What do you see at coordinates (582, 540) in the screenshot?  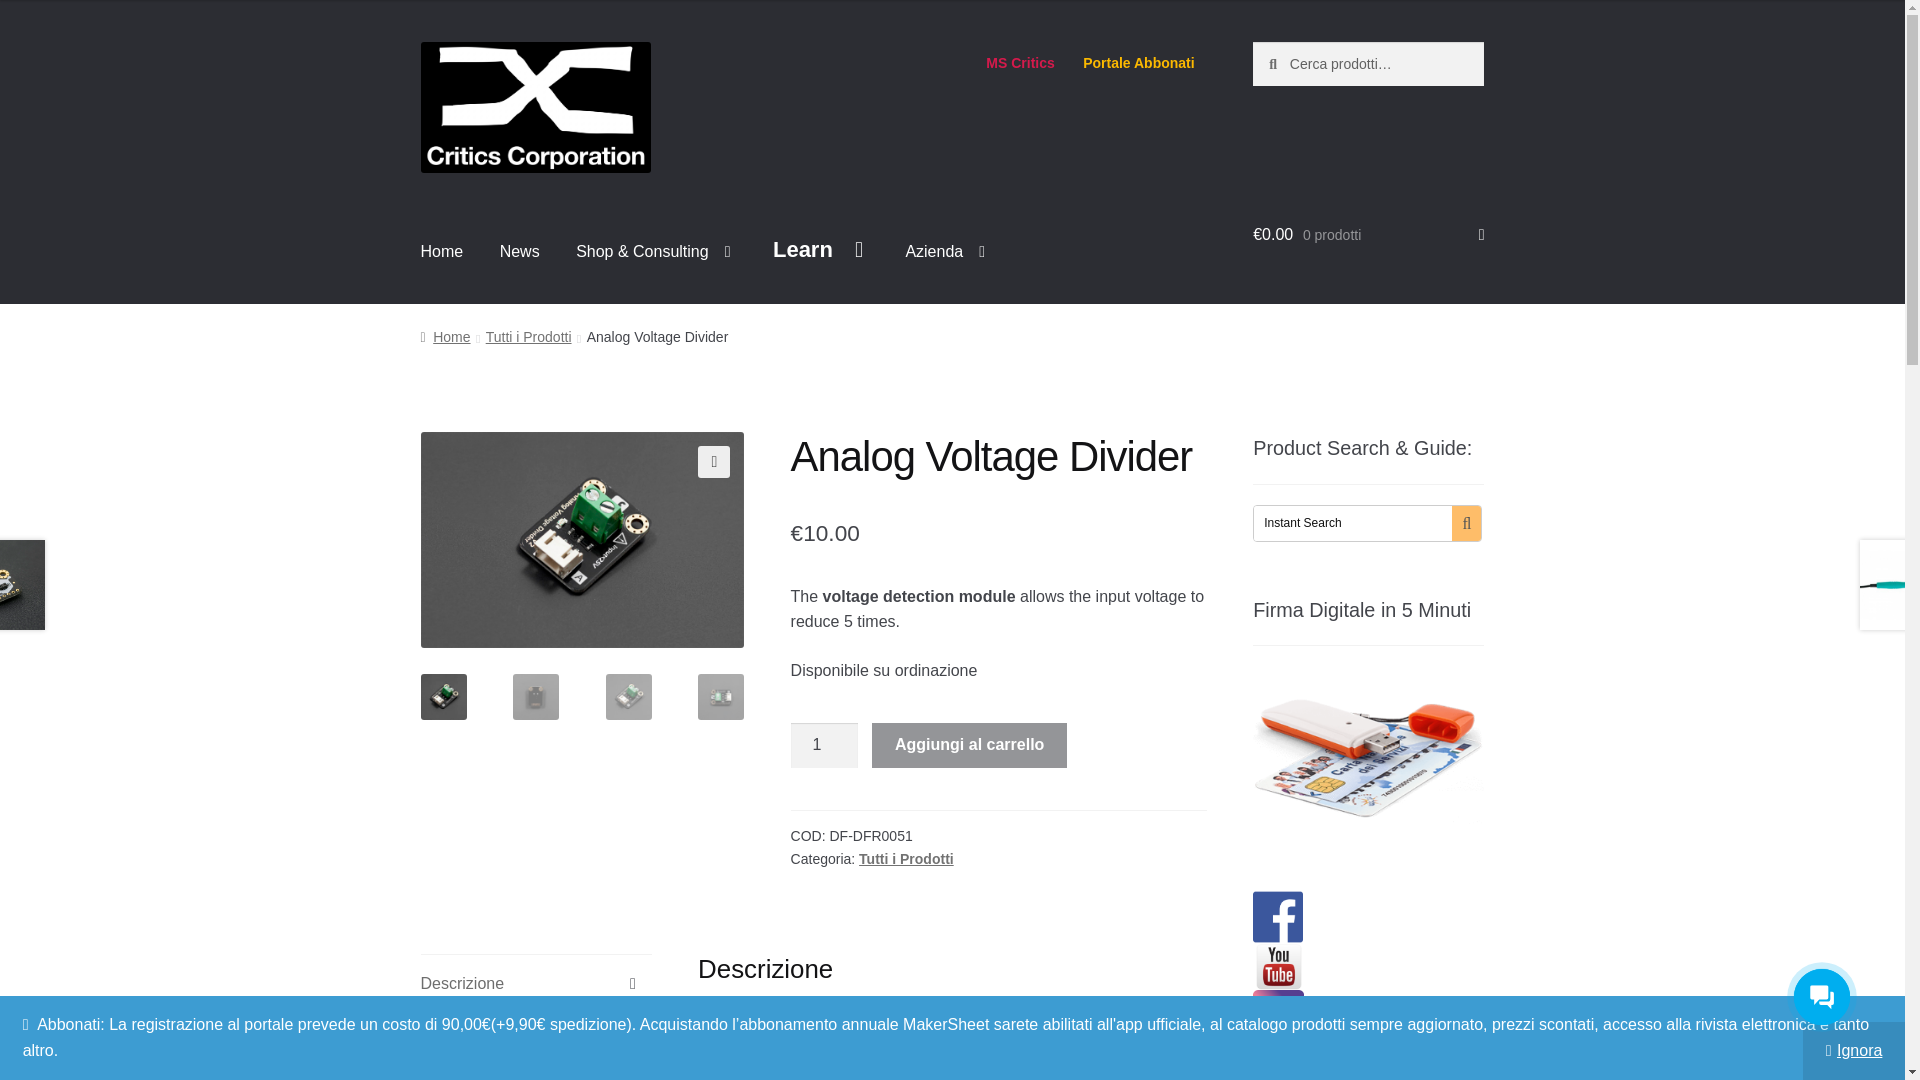 I see `AnalogVoltageDivider` at bounding box center [582, 540].